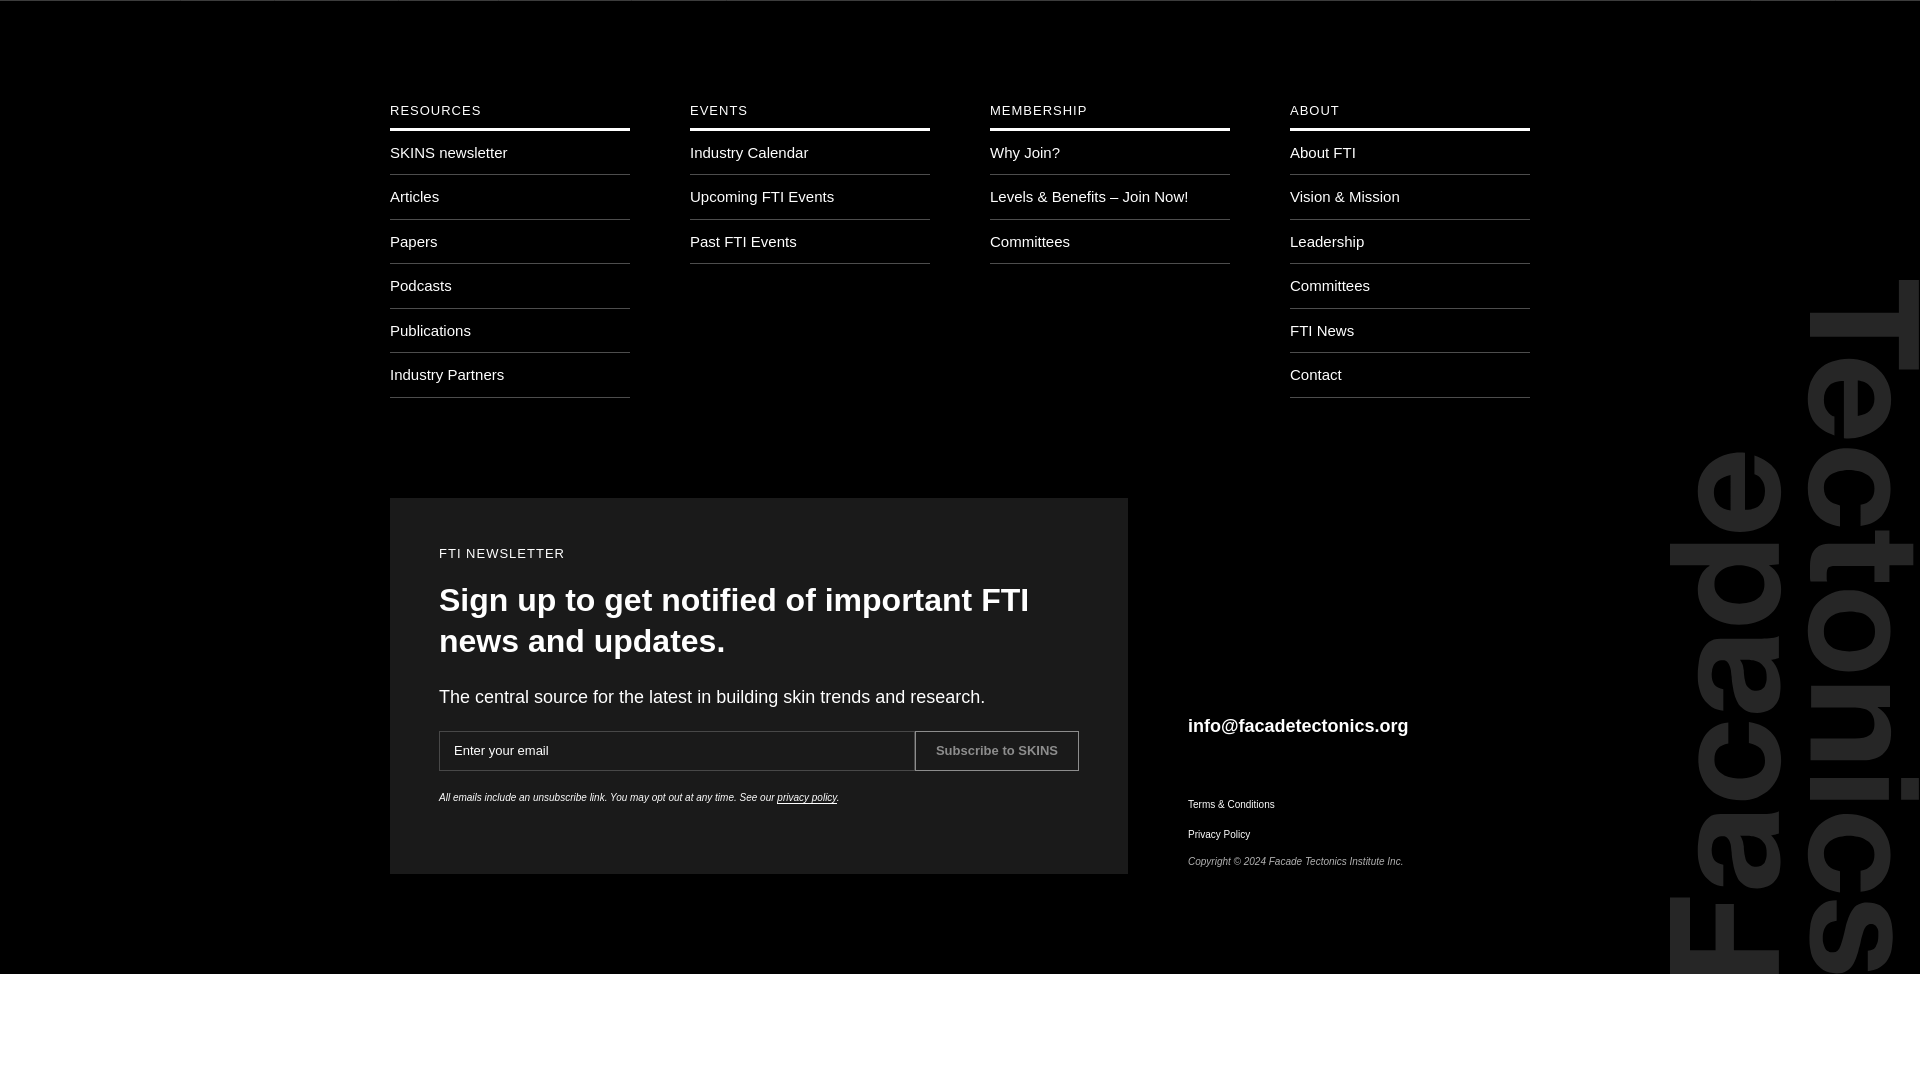  I want to click on Home, so click(225, 24).